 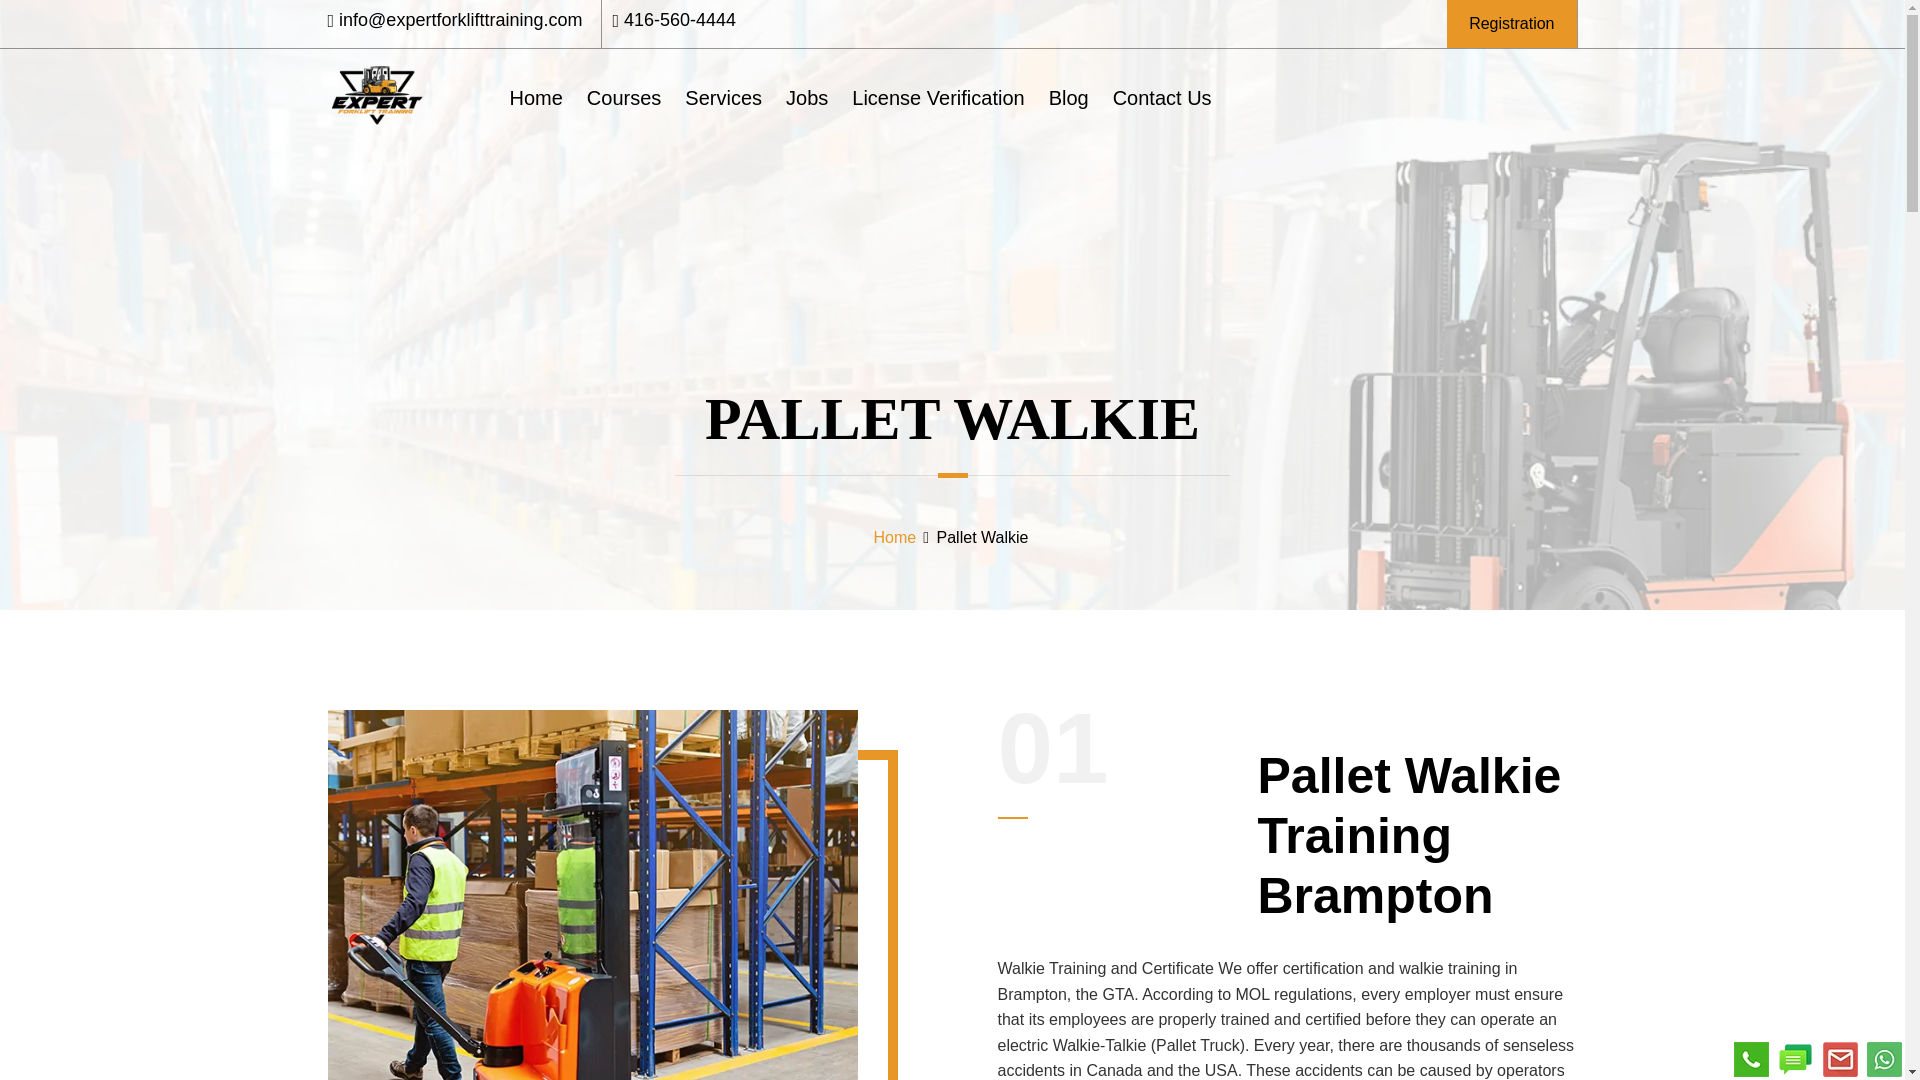 I want to click on Contact Us, so click(x=1162, y=97).